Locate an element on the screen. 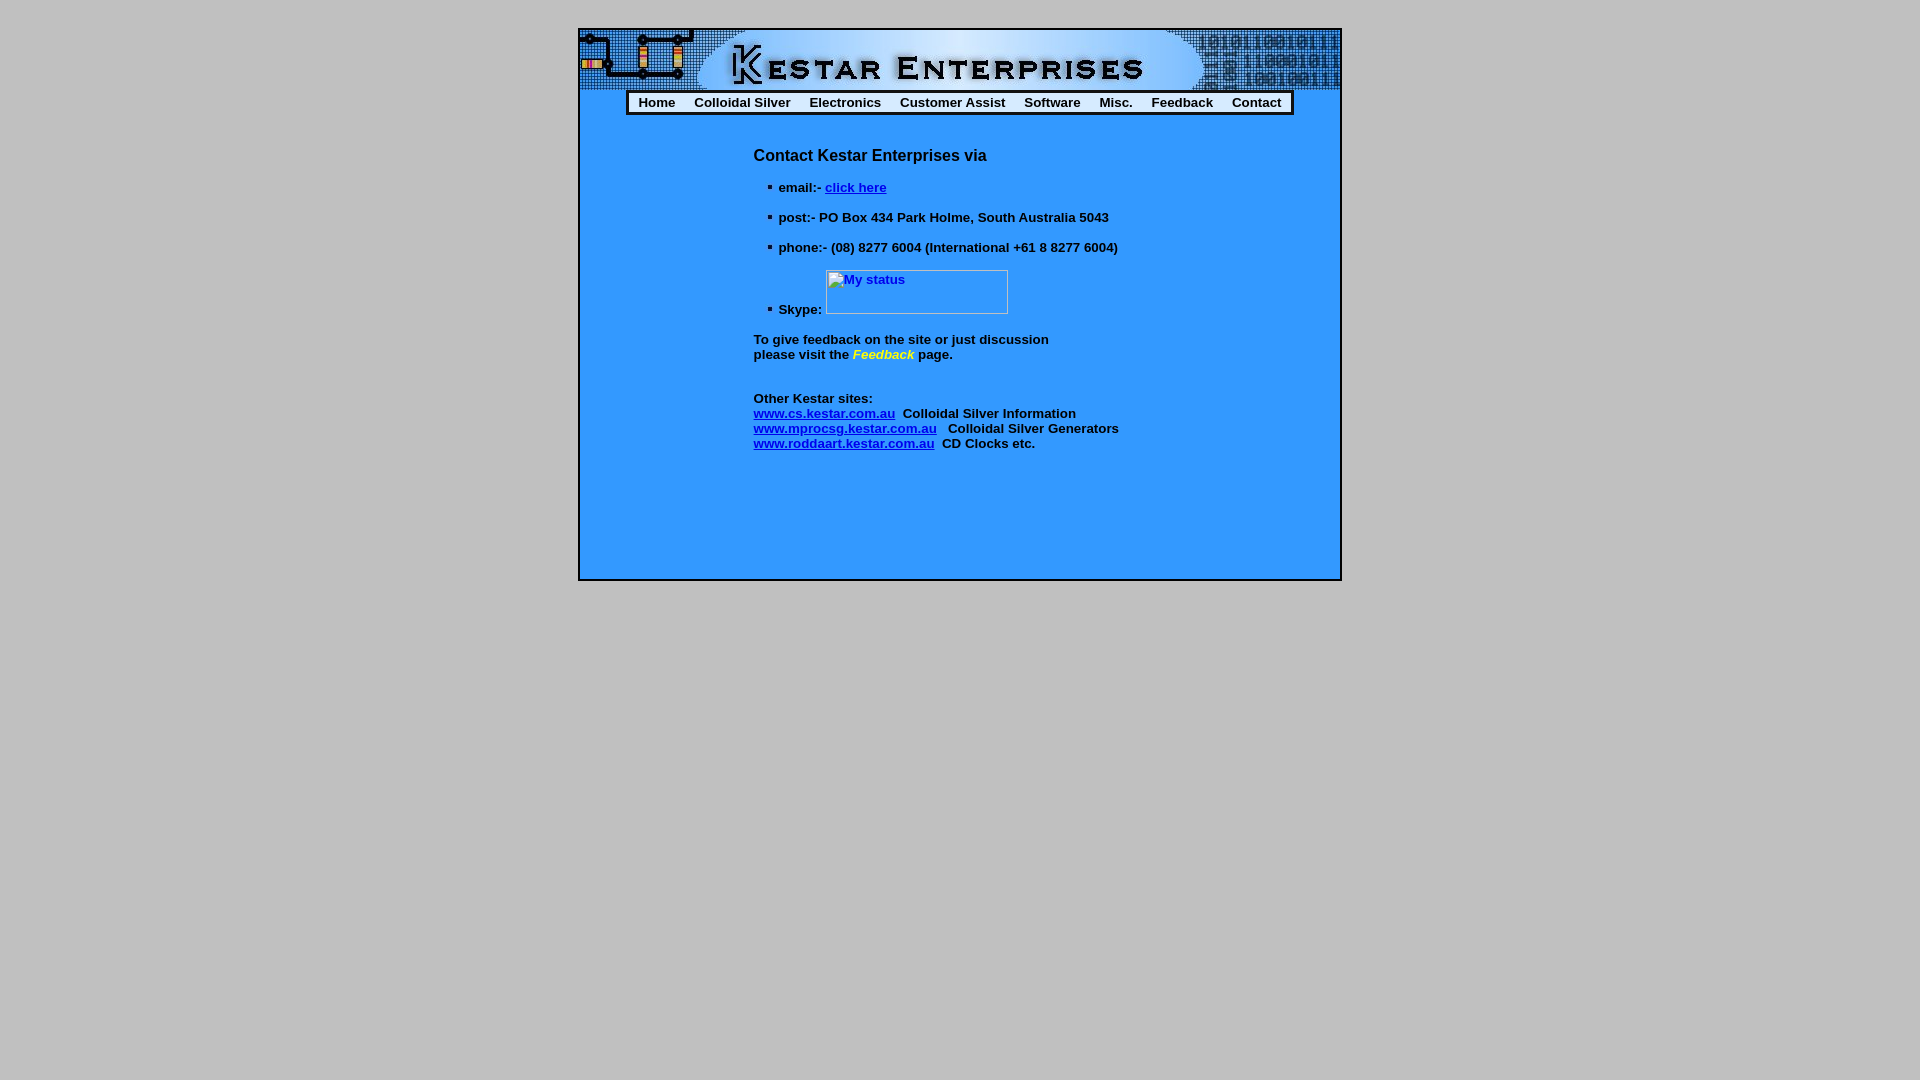 The image size is (1920, 1080).   Electronics   is located at coordinates (846, 102).